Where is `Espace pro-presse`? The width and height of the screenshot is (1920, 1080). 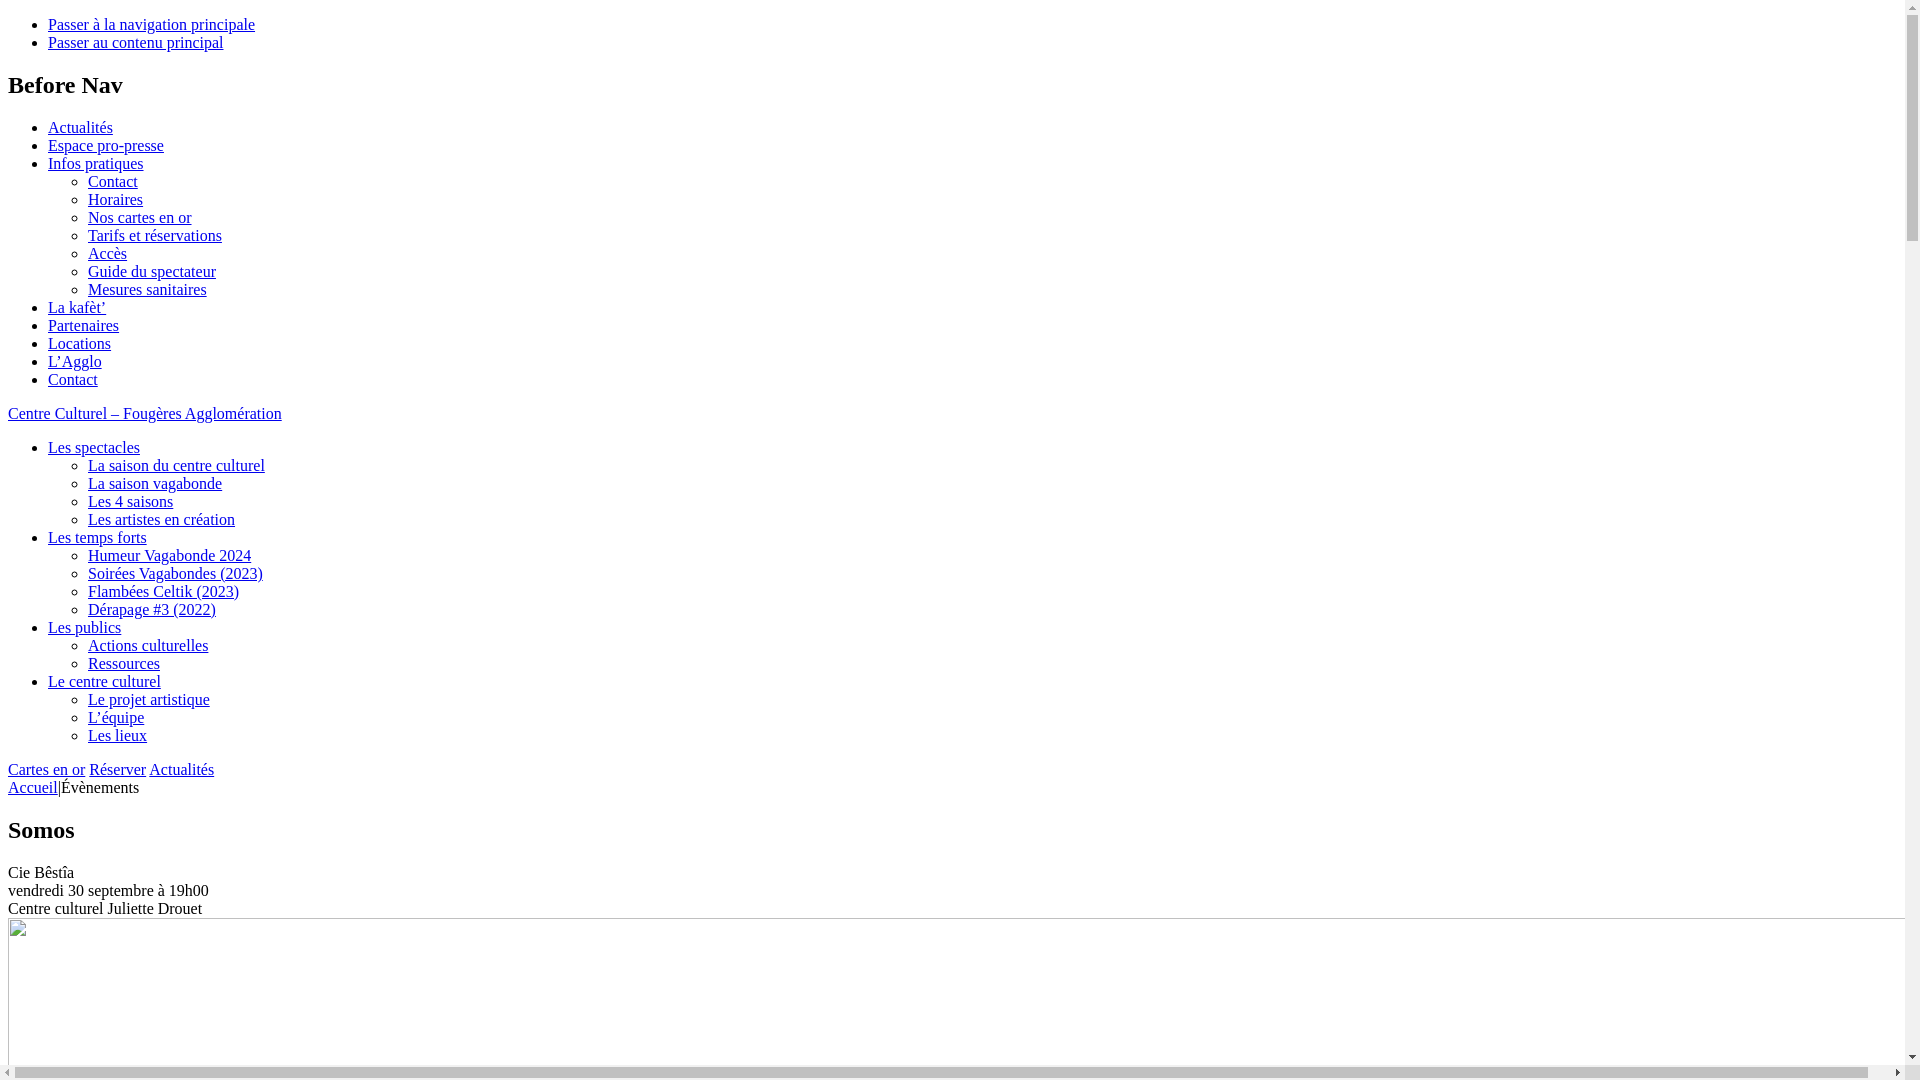
Espace pro-presse is located at coordinates (106, 146).